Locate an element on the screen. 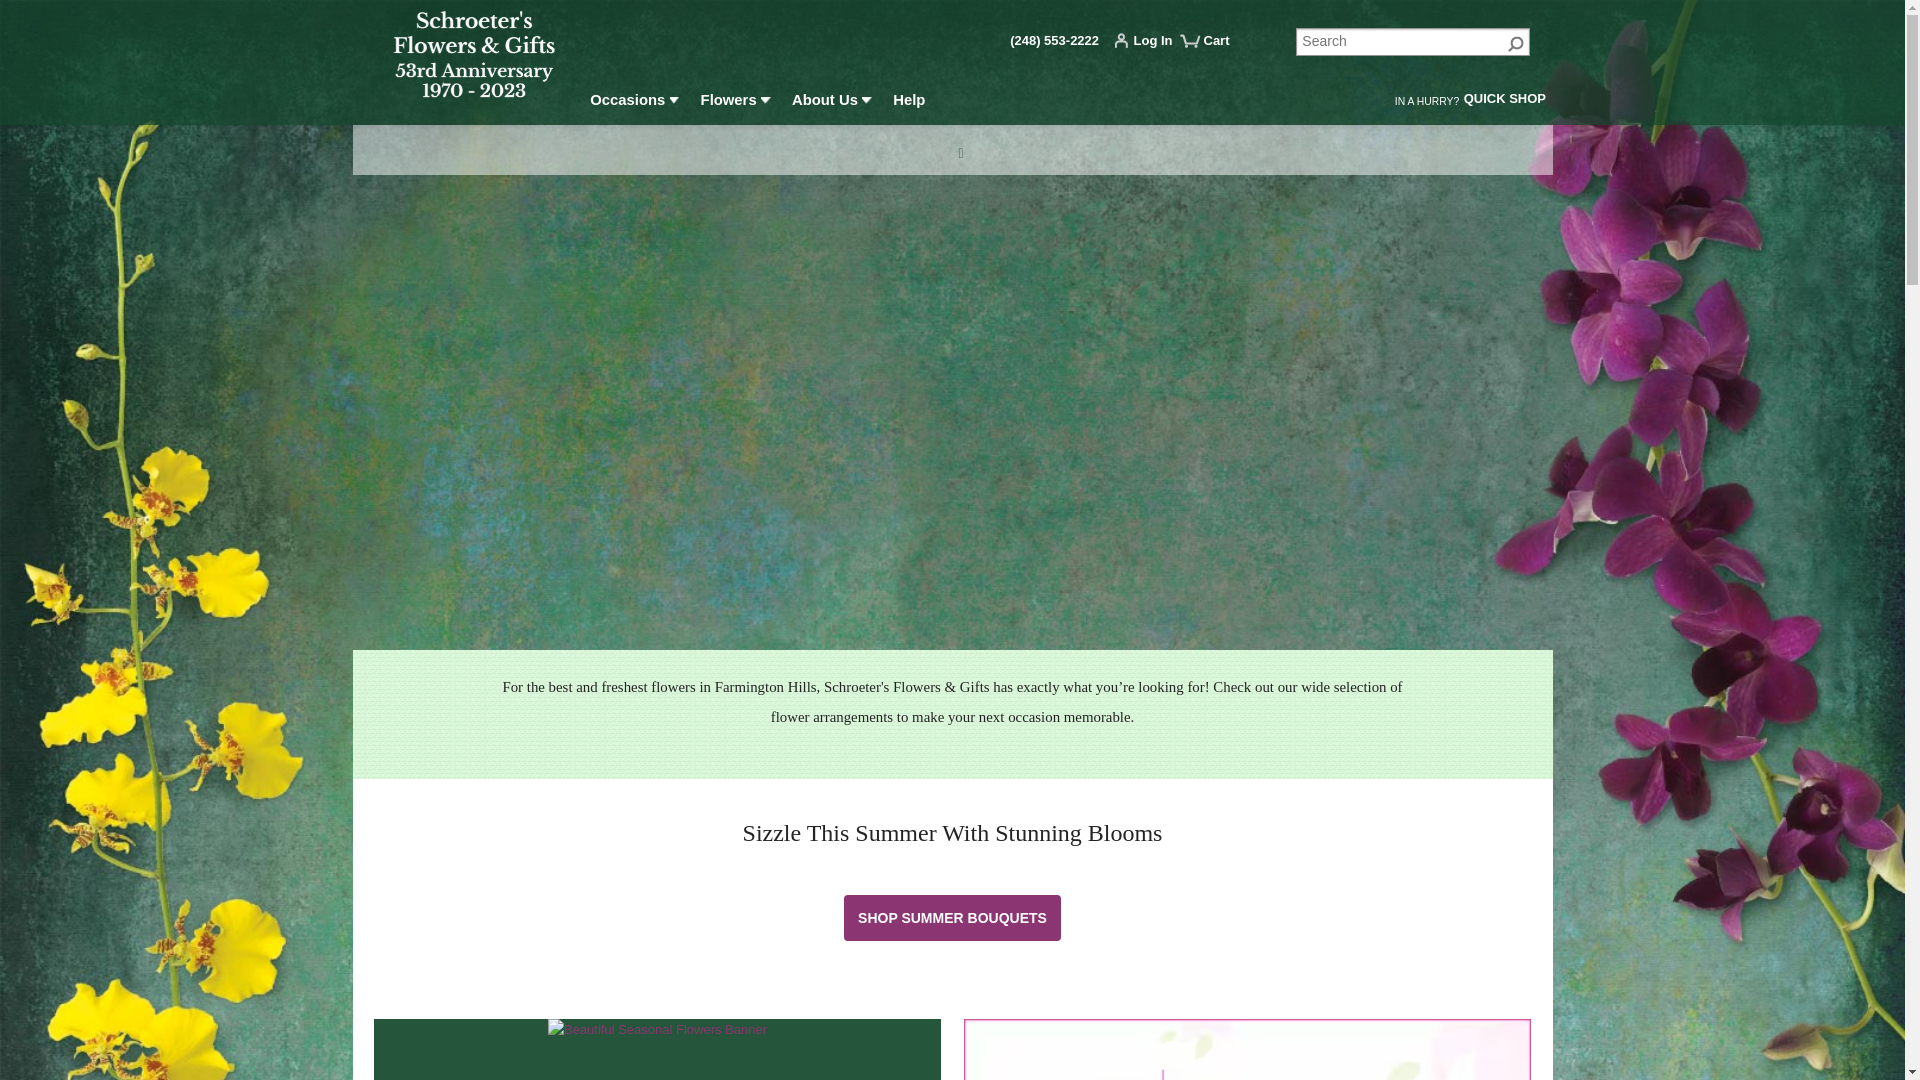  Flowers is located at coordinates (735, 103).